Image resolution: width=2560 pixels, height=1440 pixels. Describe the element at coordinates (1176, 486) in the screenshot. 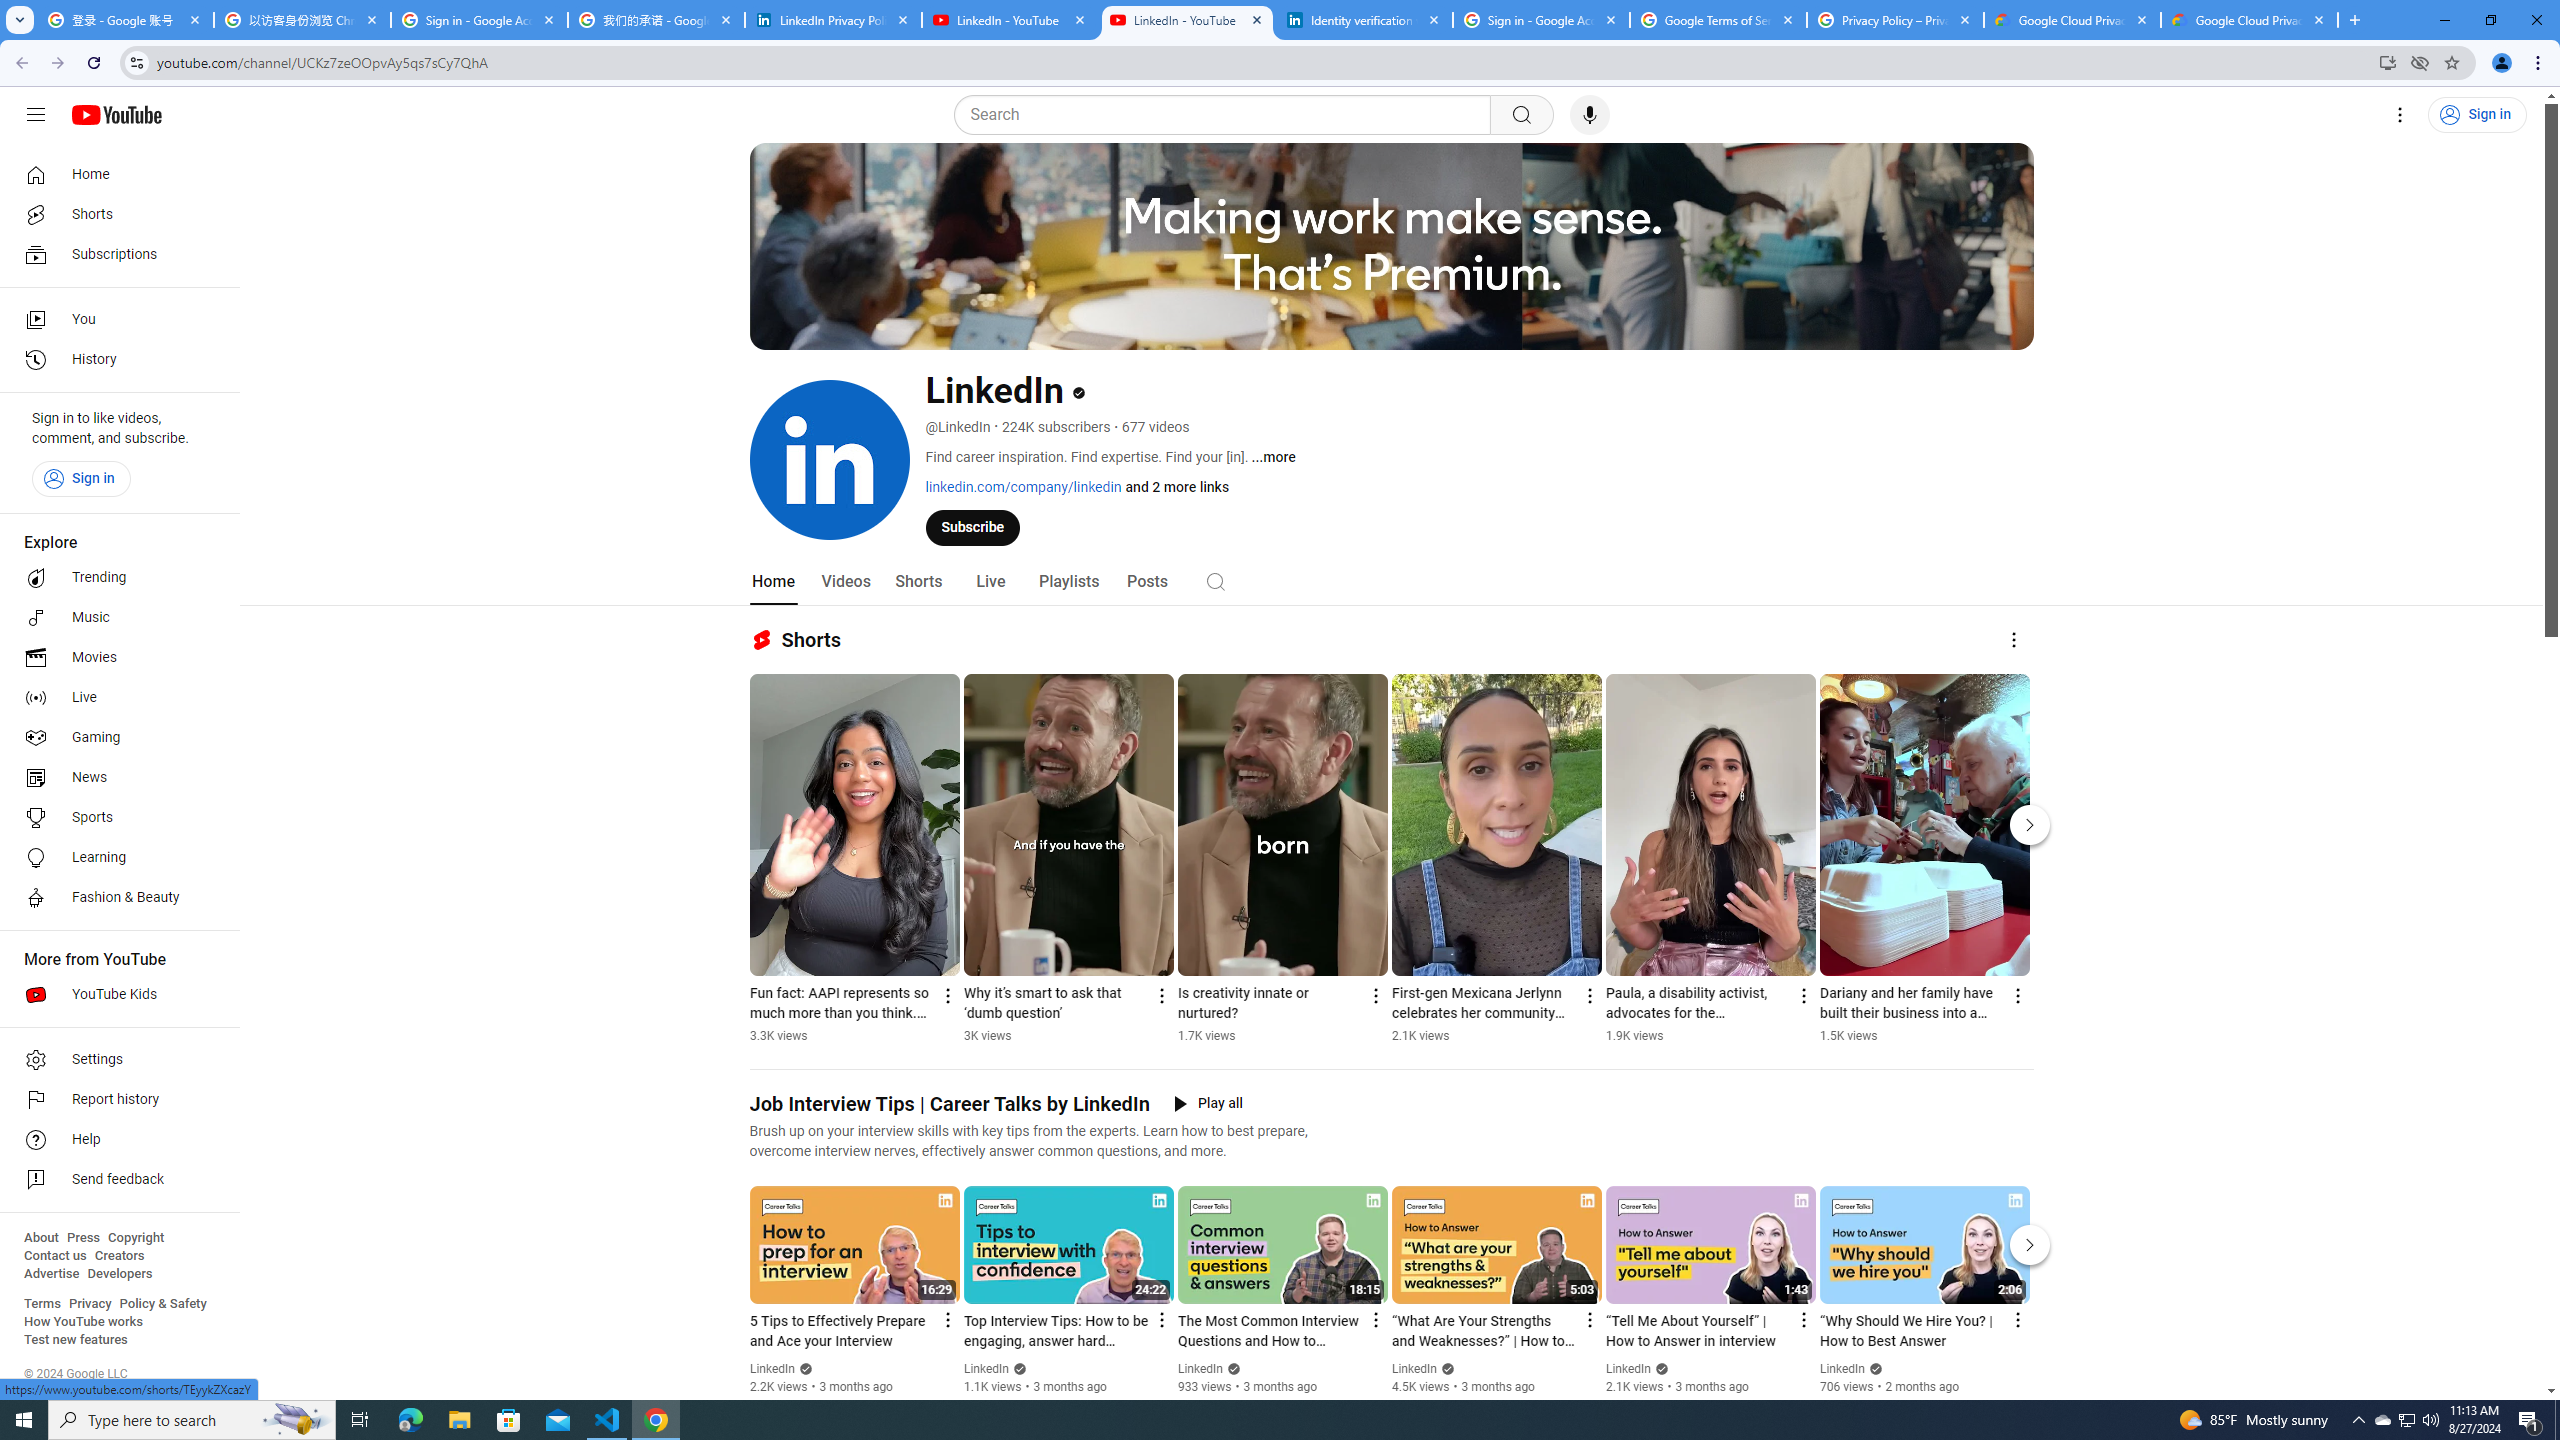

I see `and 2 more links` at that location.